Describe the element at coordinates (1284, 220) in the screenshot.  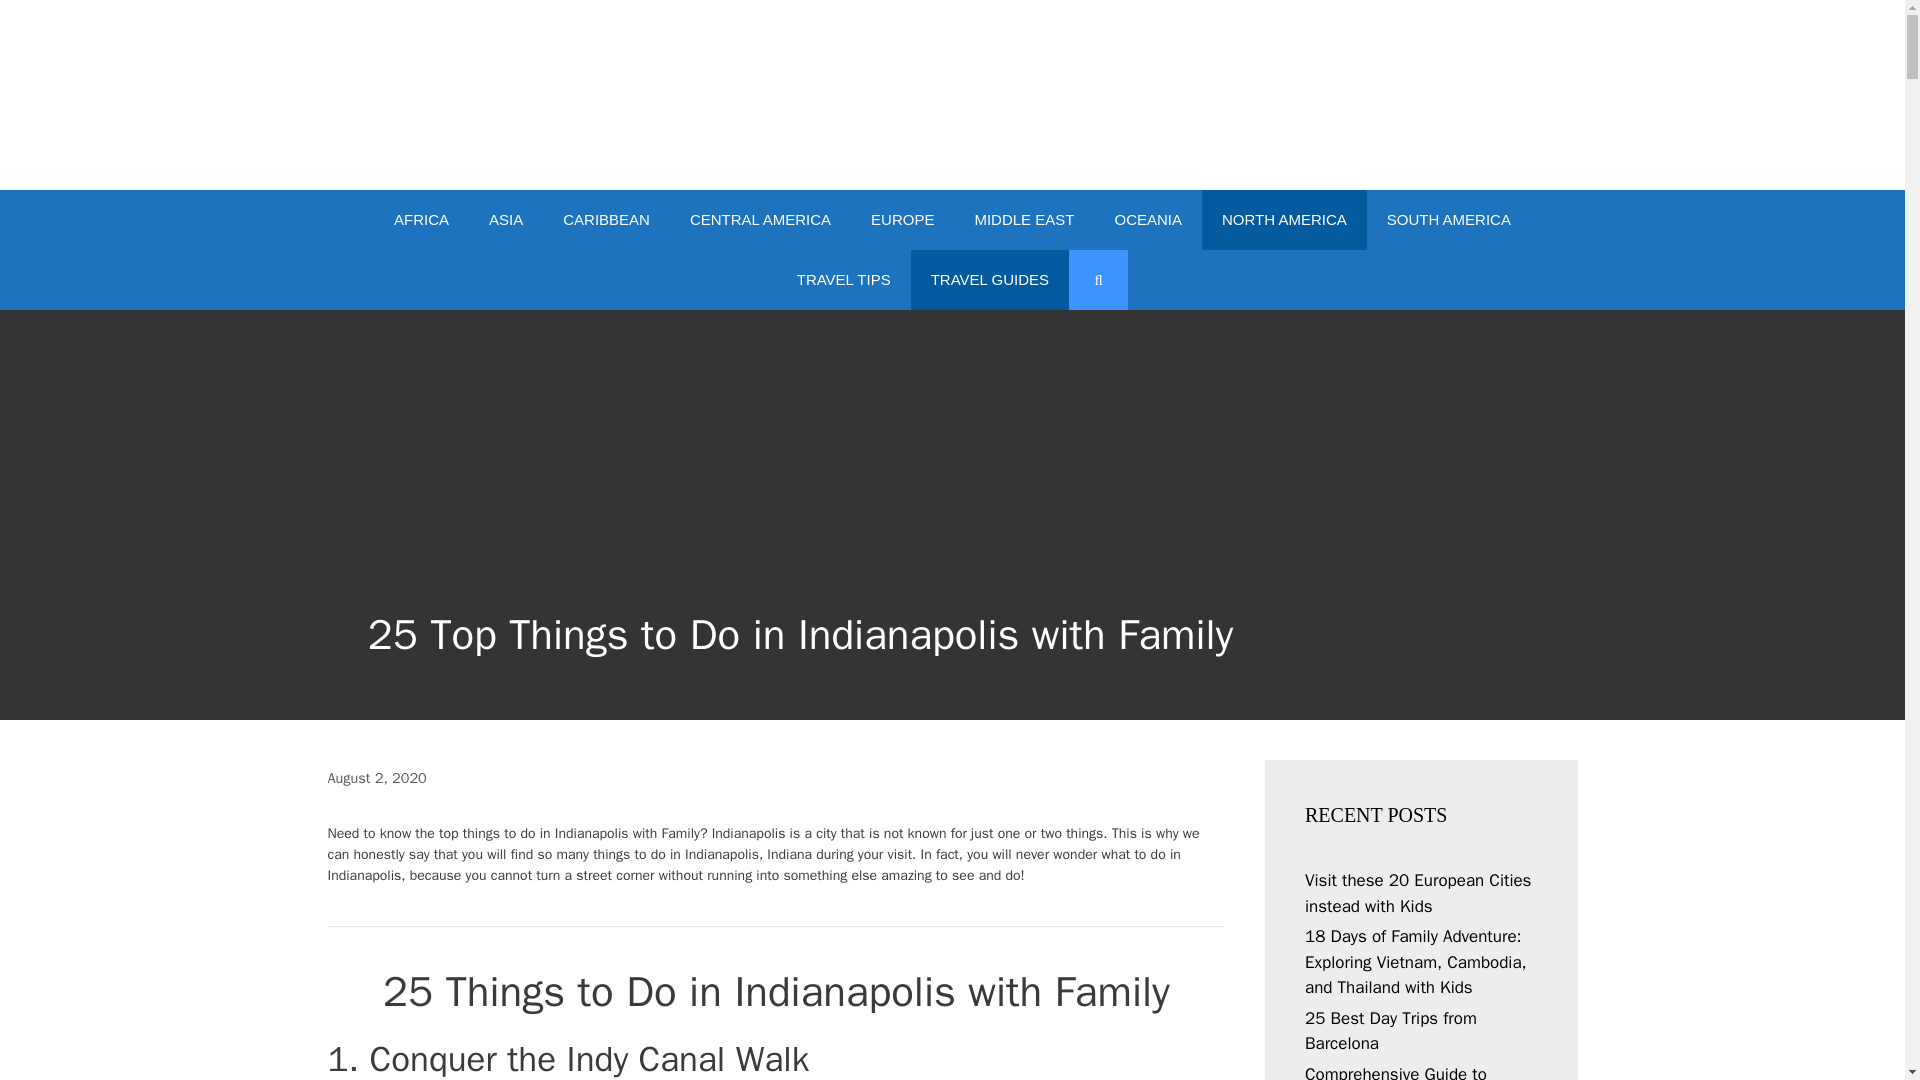
I see `NORTH AMERICA` at that location.